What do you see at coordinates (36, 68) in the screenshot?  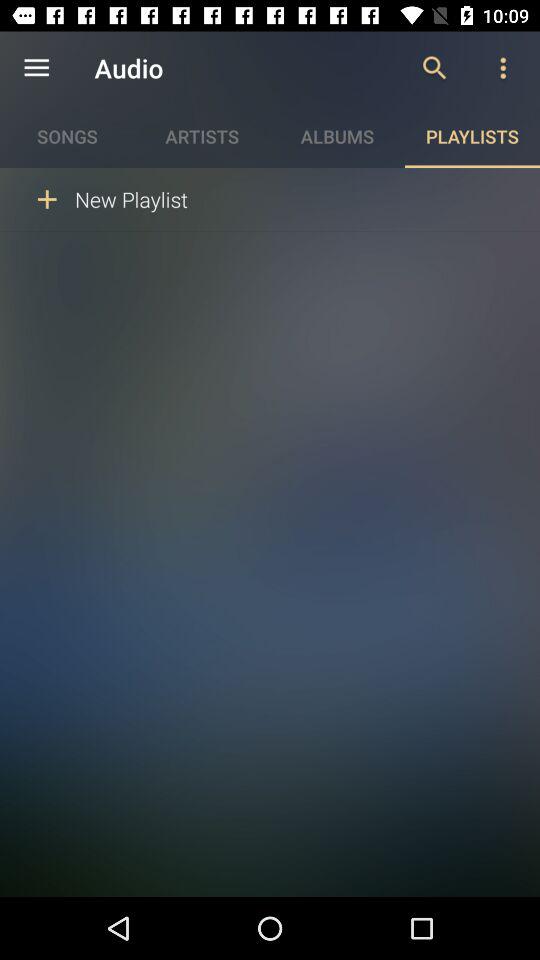 I see `open the icon to the left of the audio` at bounding box center [36, 68].